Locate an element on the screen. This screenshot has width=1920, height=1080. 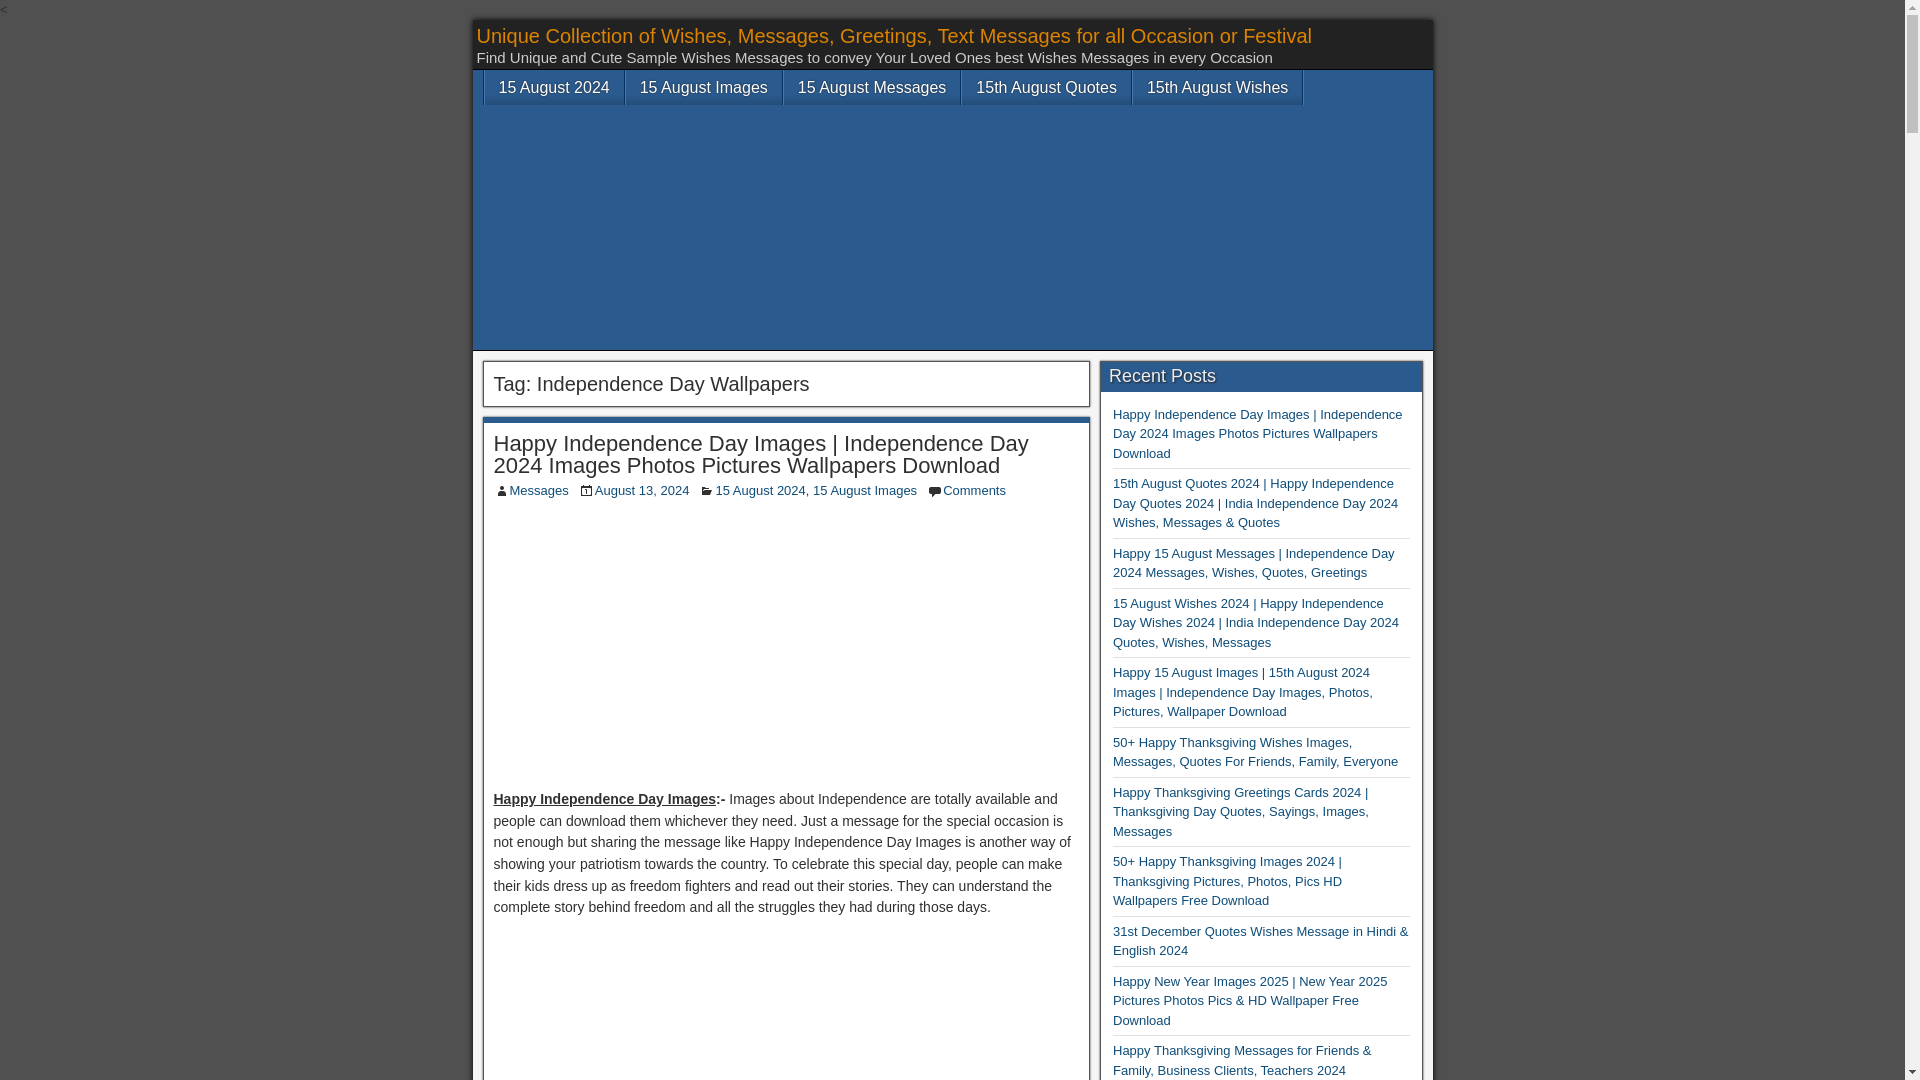
August 13, 2024 is located at coordinates (642, 490).